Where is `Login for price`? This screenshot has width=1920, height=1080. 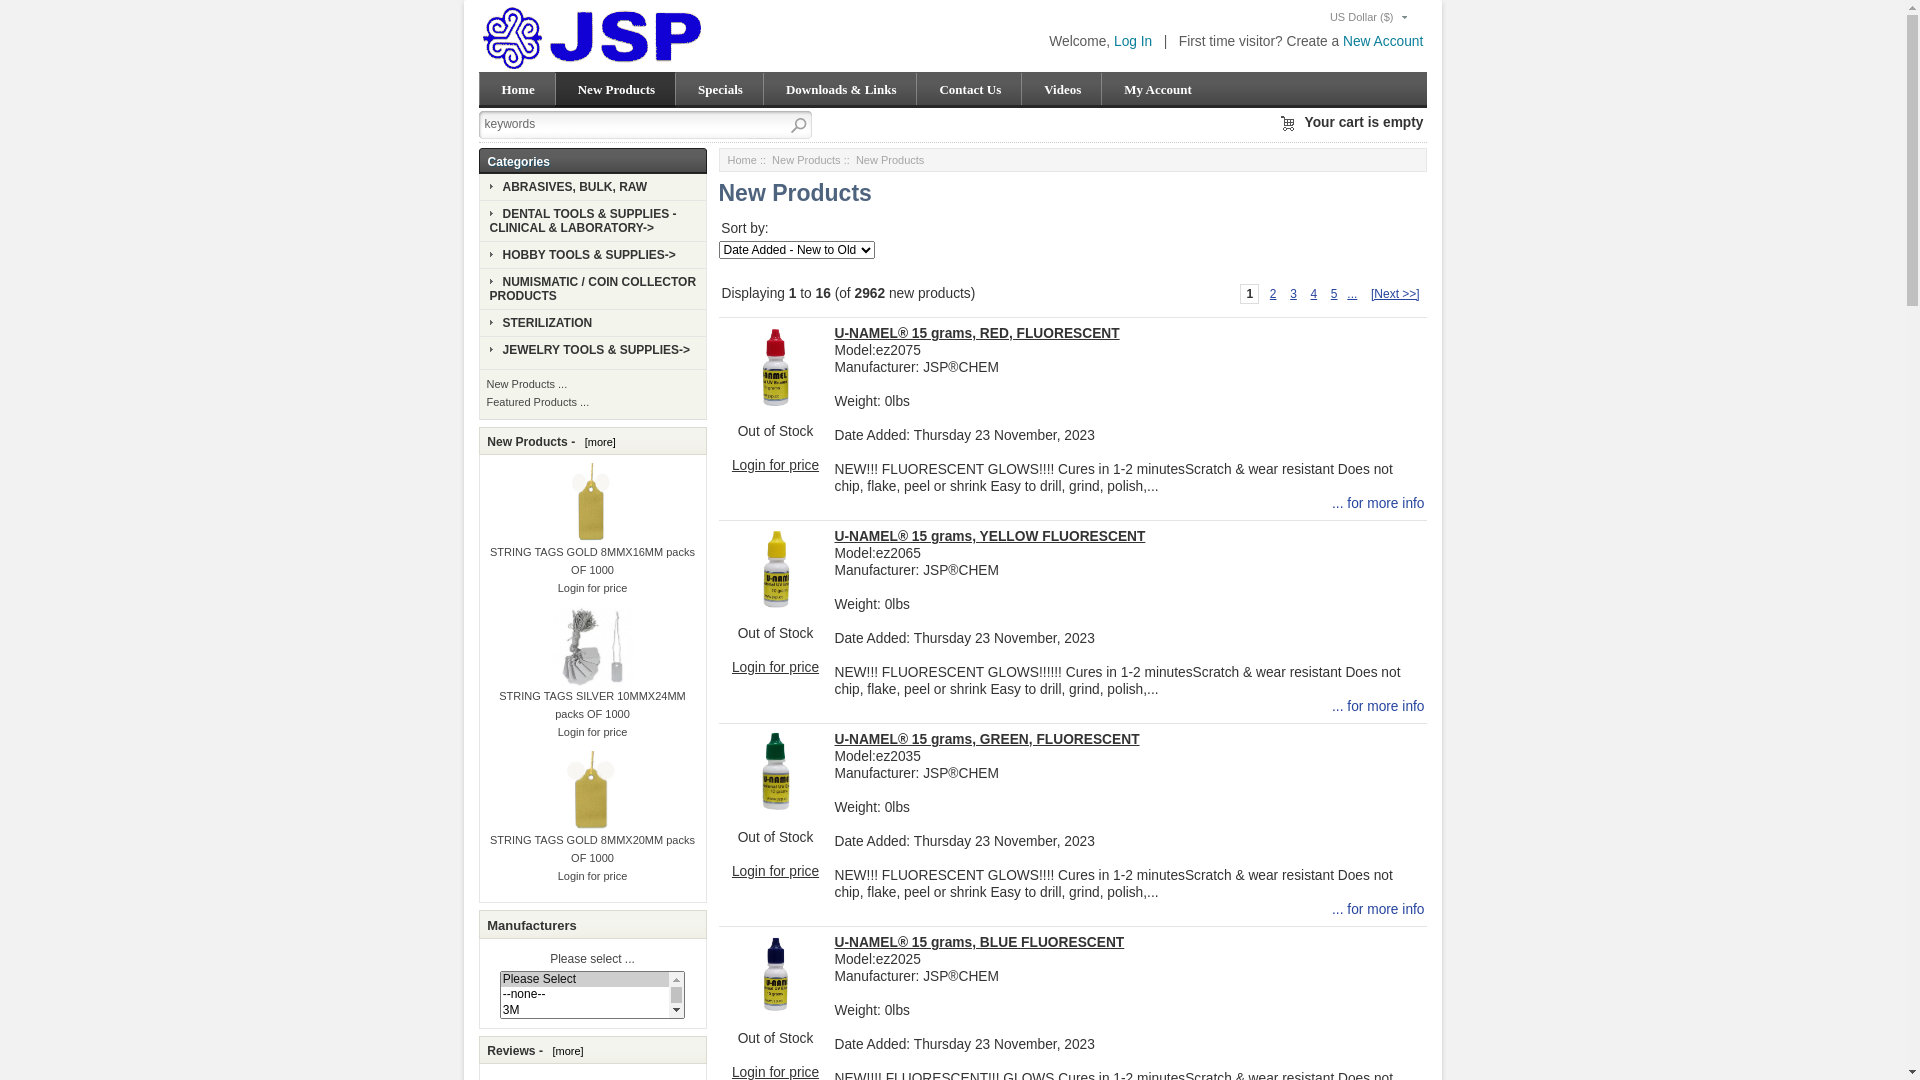
Login for price is located at coordinates (776, 466).